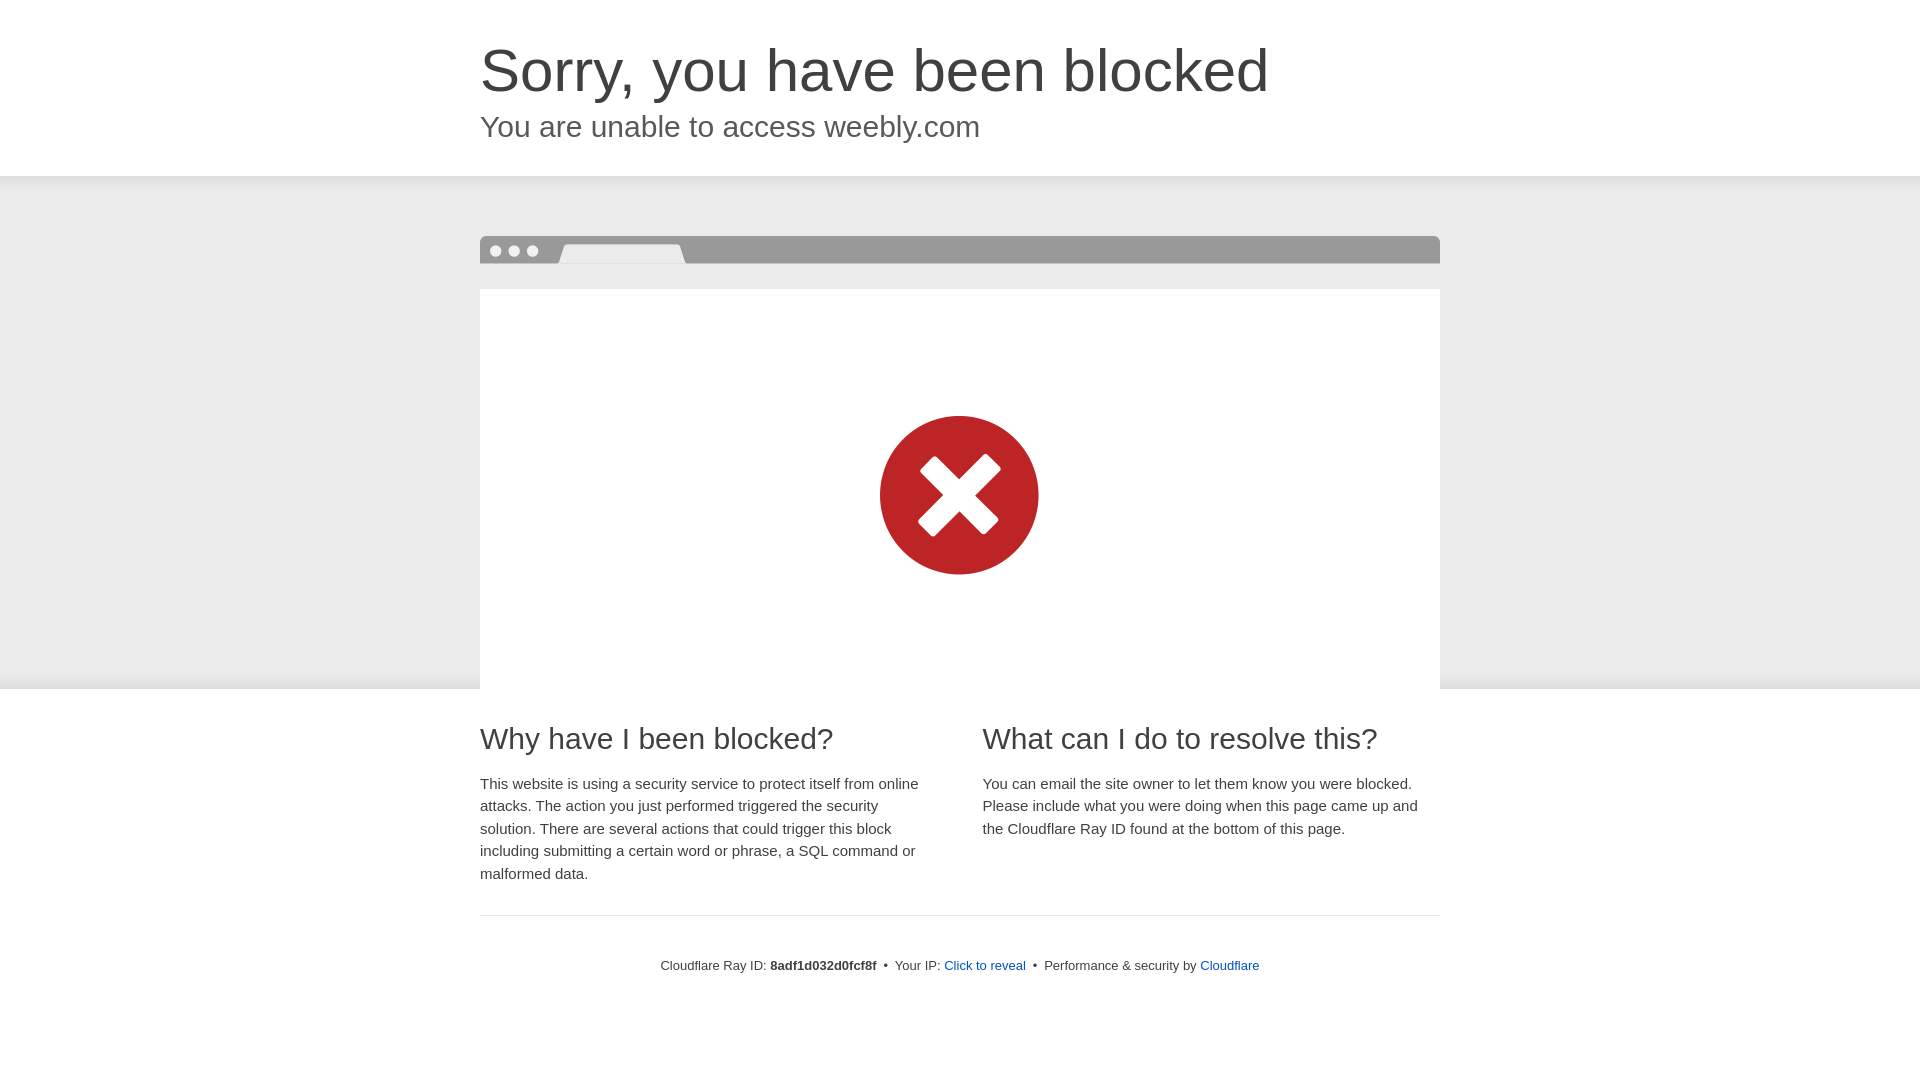 The height and width of the screenshot is (1080, 1920). Describe the element at coordinates (1230, 965) in the screenshot. I see `Cloudflare` at that location.